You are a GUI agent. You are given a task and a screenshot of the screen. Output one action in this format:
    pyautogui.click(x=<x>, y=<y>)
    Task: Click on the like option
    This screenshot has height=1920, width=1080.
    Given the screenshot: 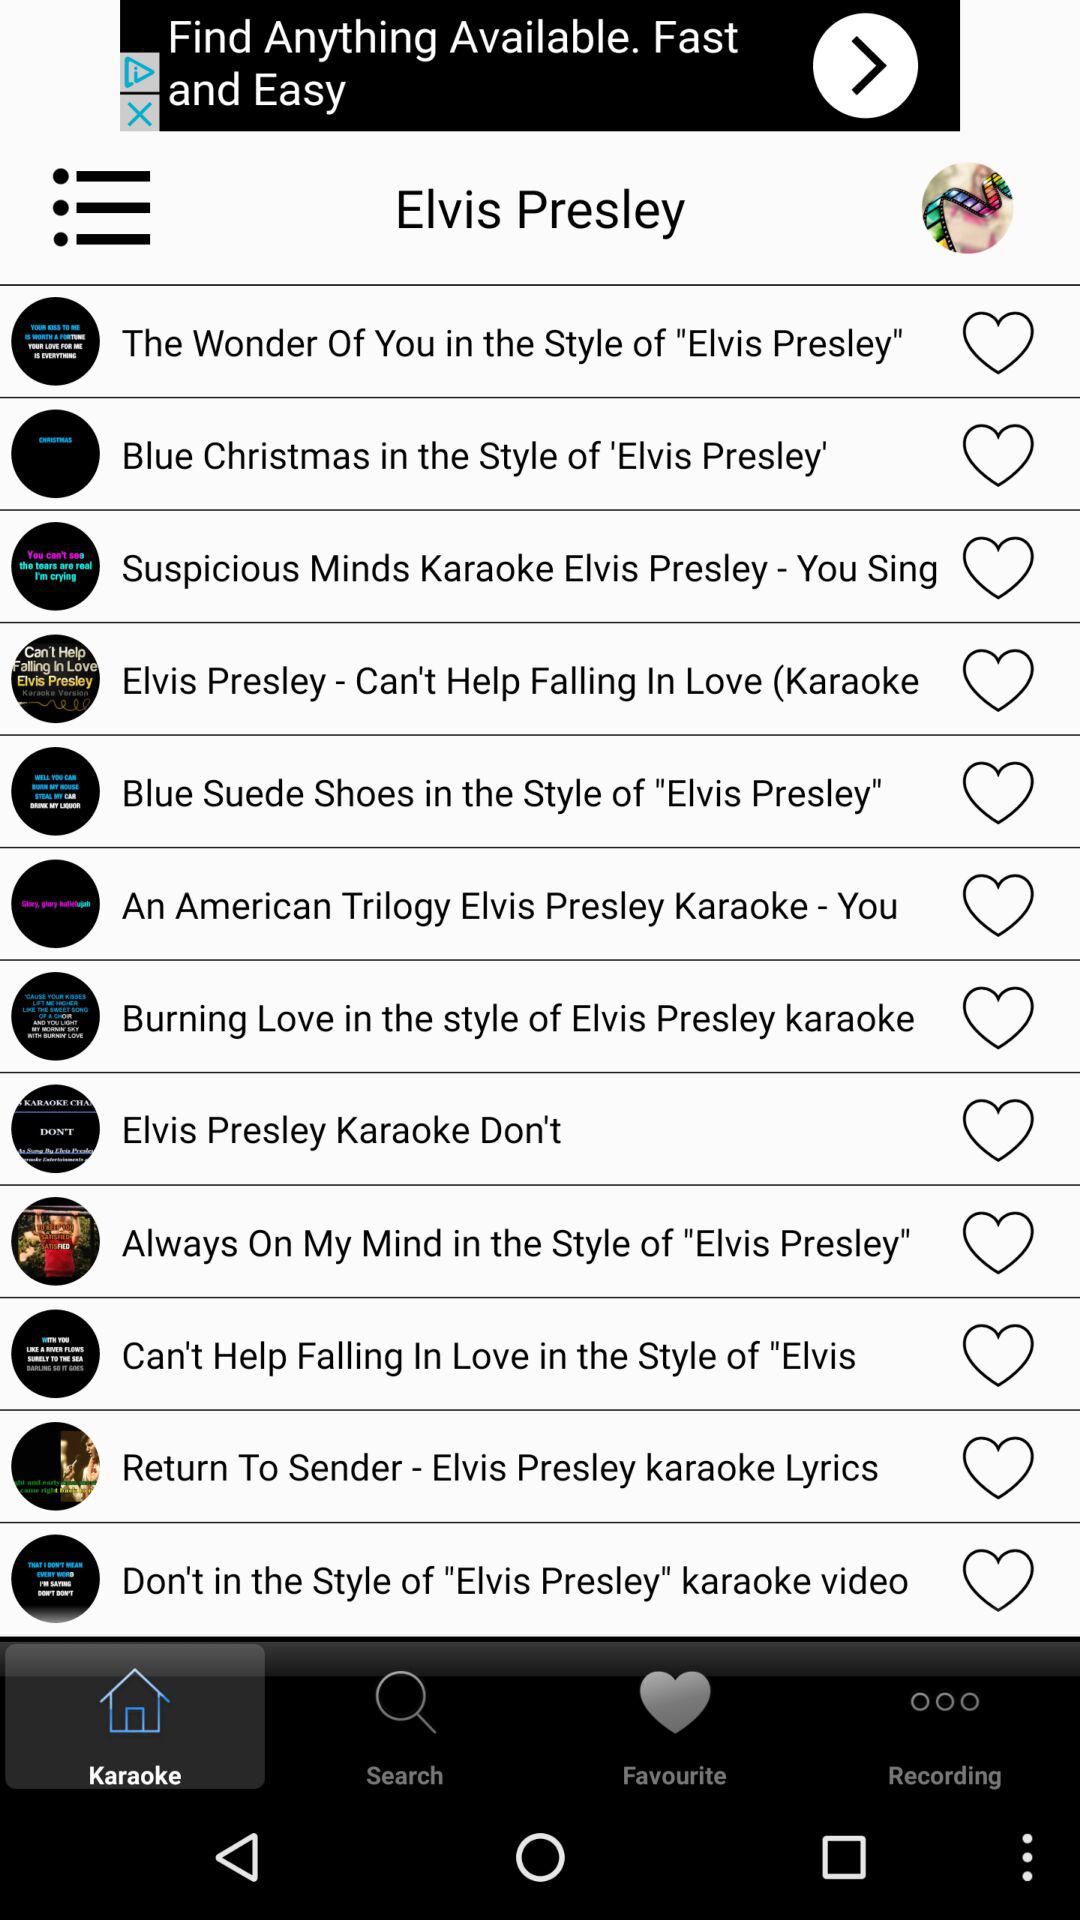 What is the action you would take?
    pyautogui.click(x=998, y=1466)
    